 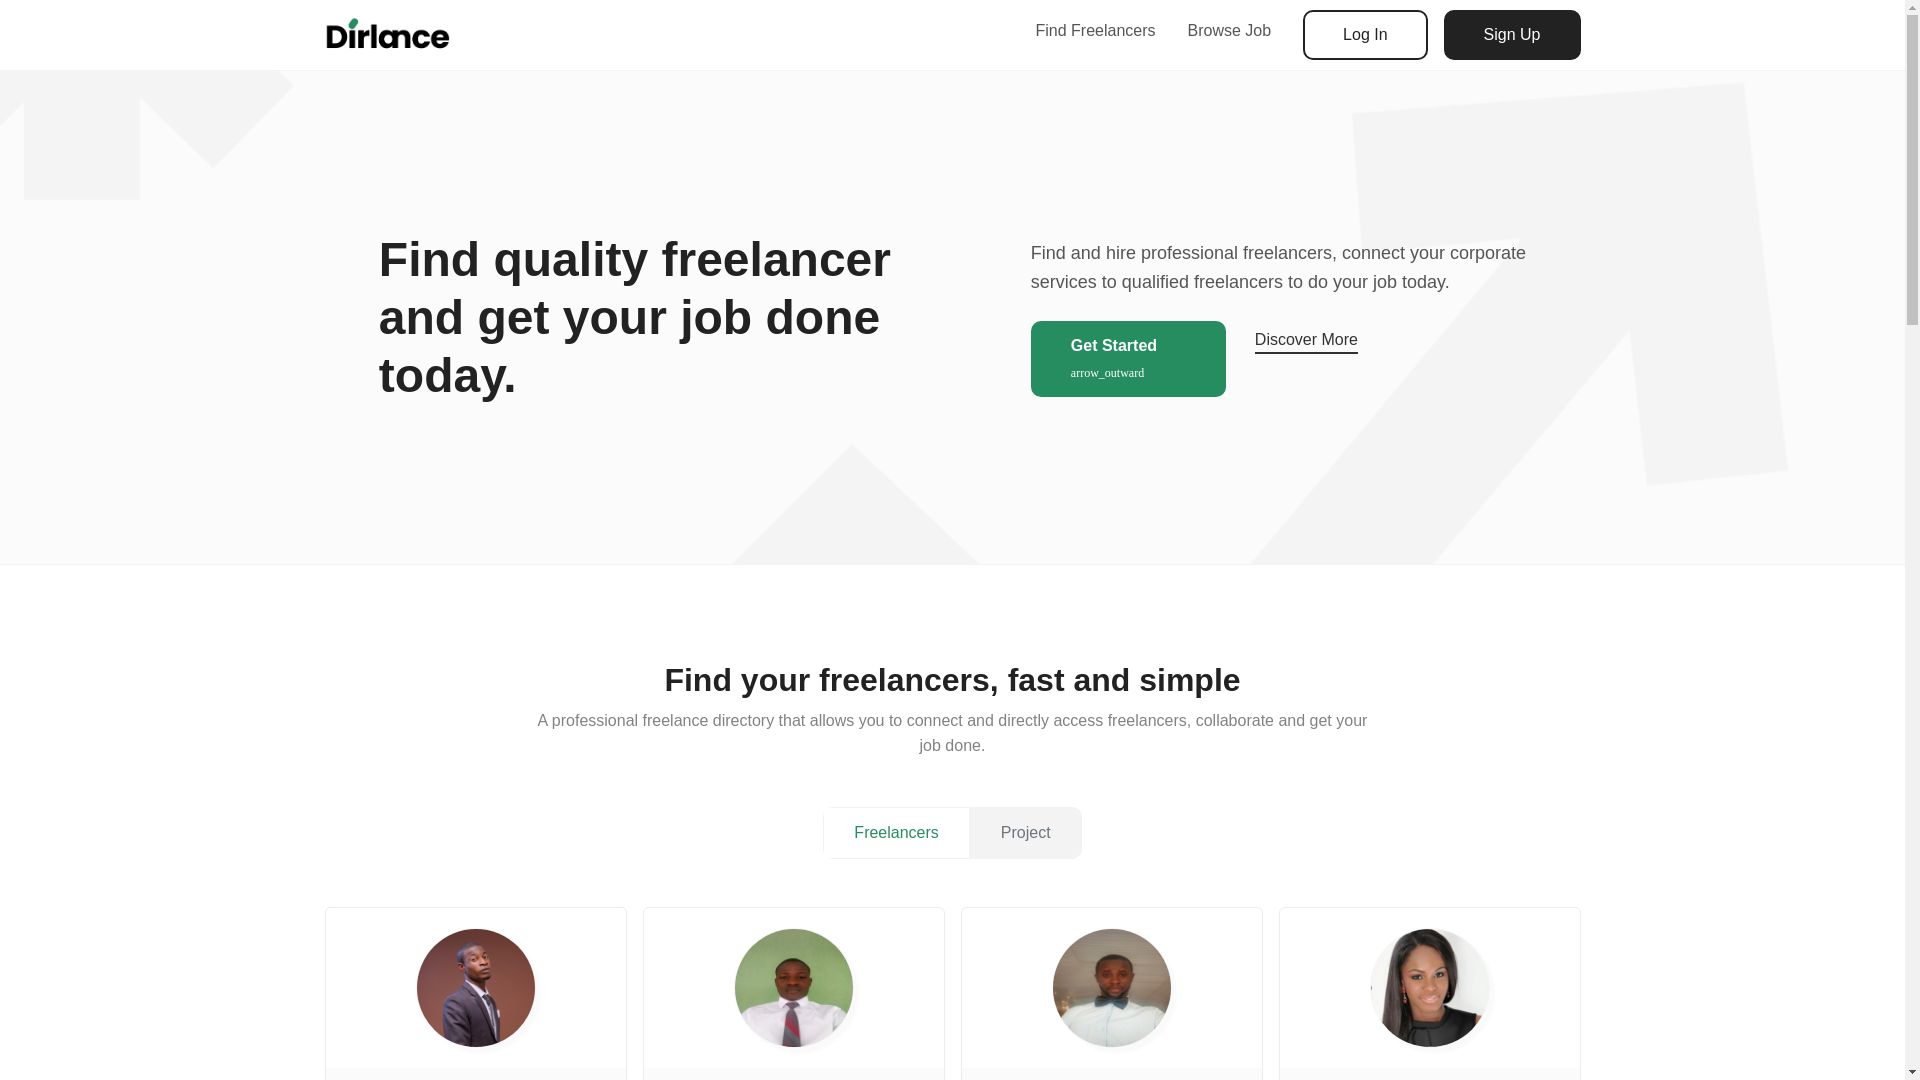 I want to click on Find Freelancers, so click(x=1095, y=30).